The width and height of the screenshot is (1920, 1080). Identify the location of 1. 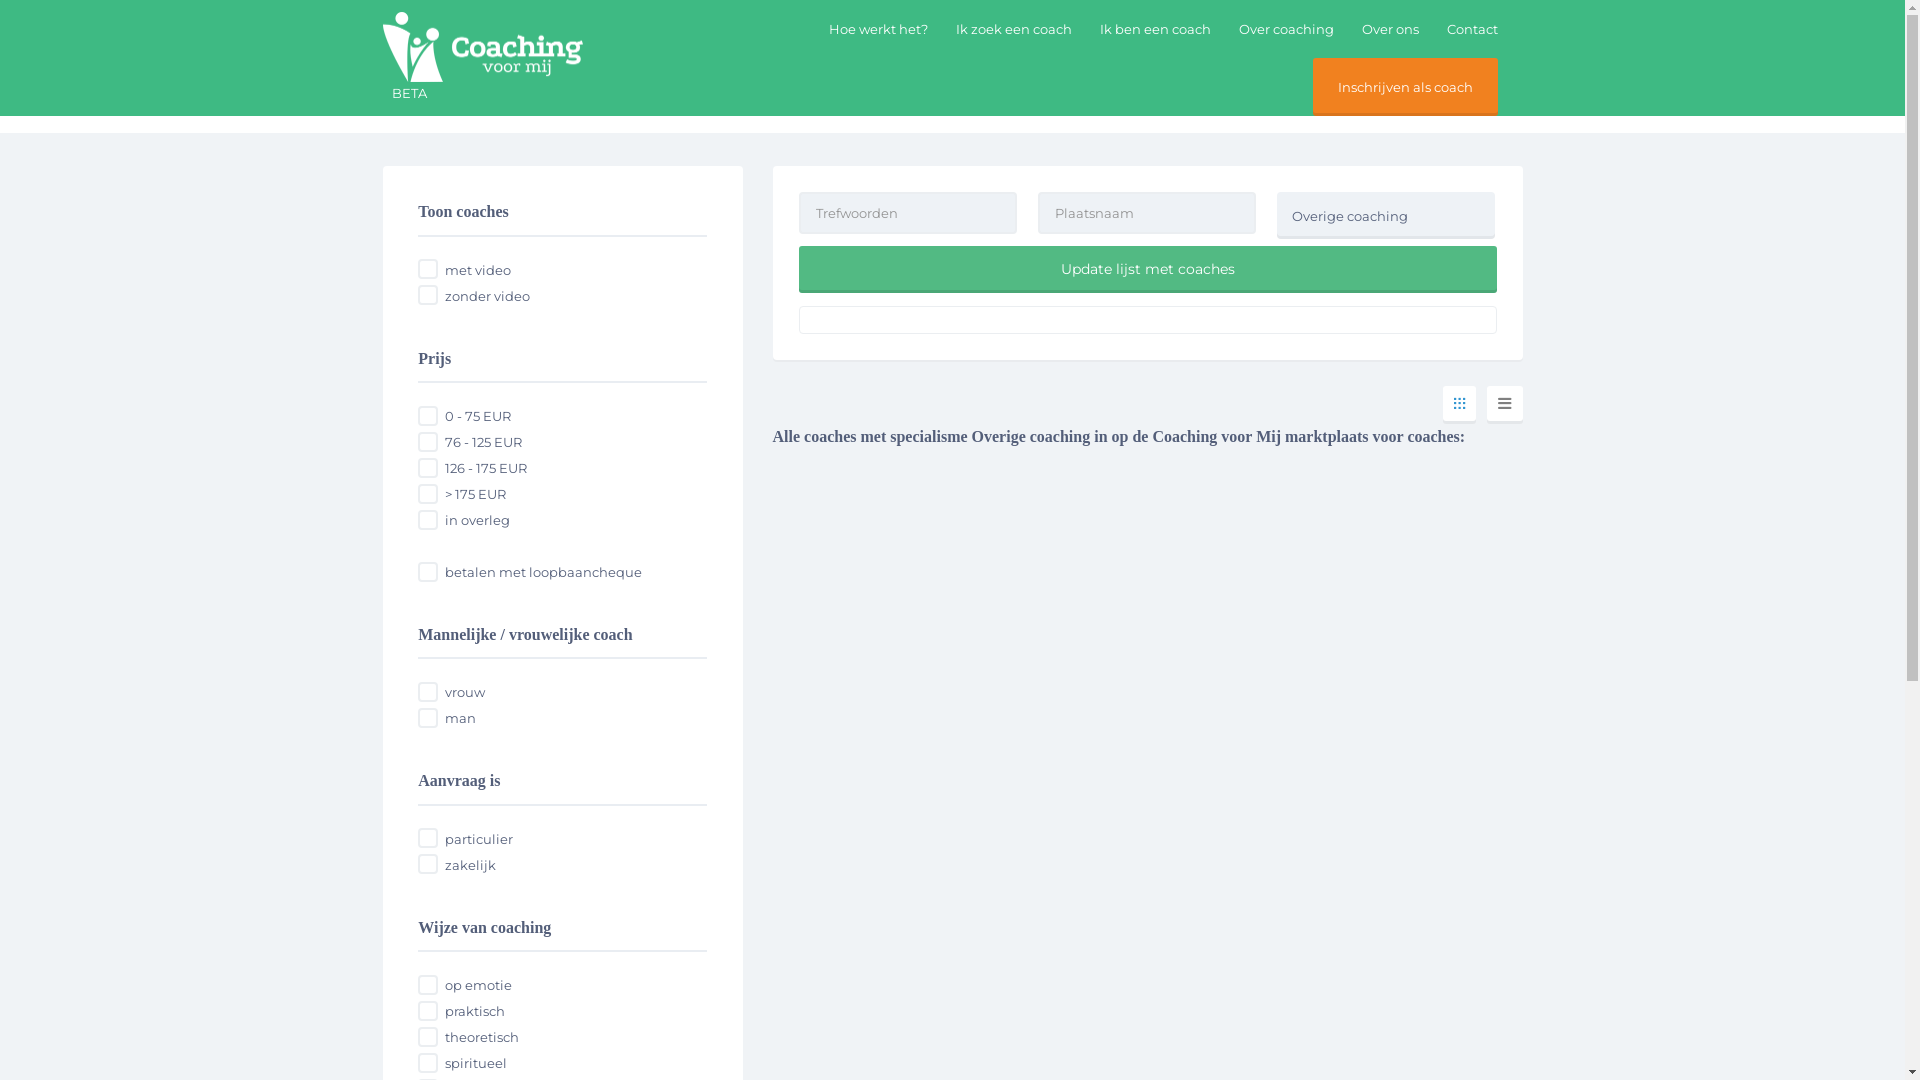
(428, 572).